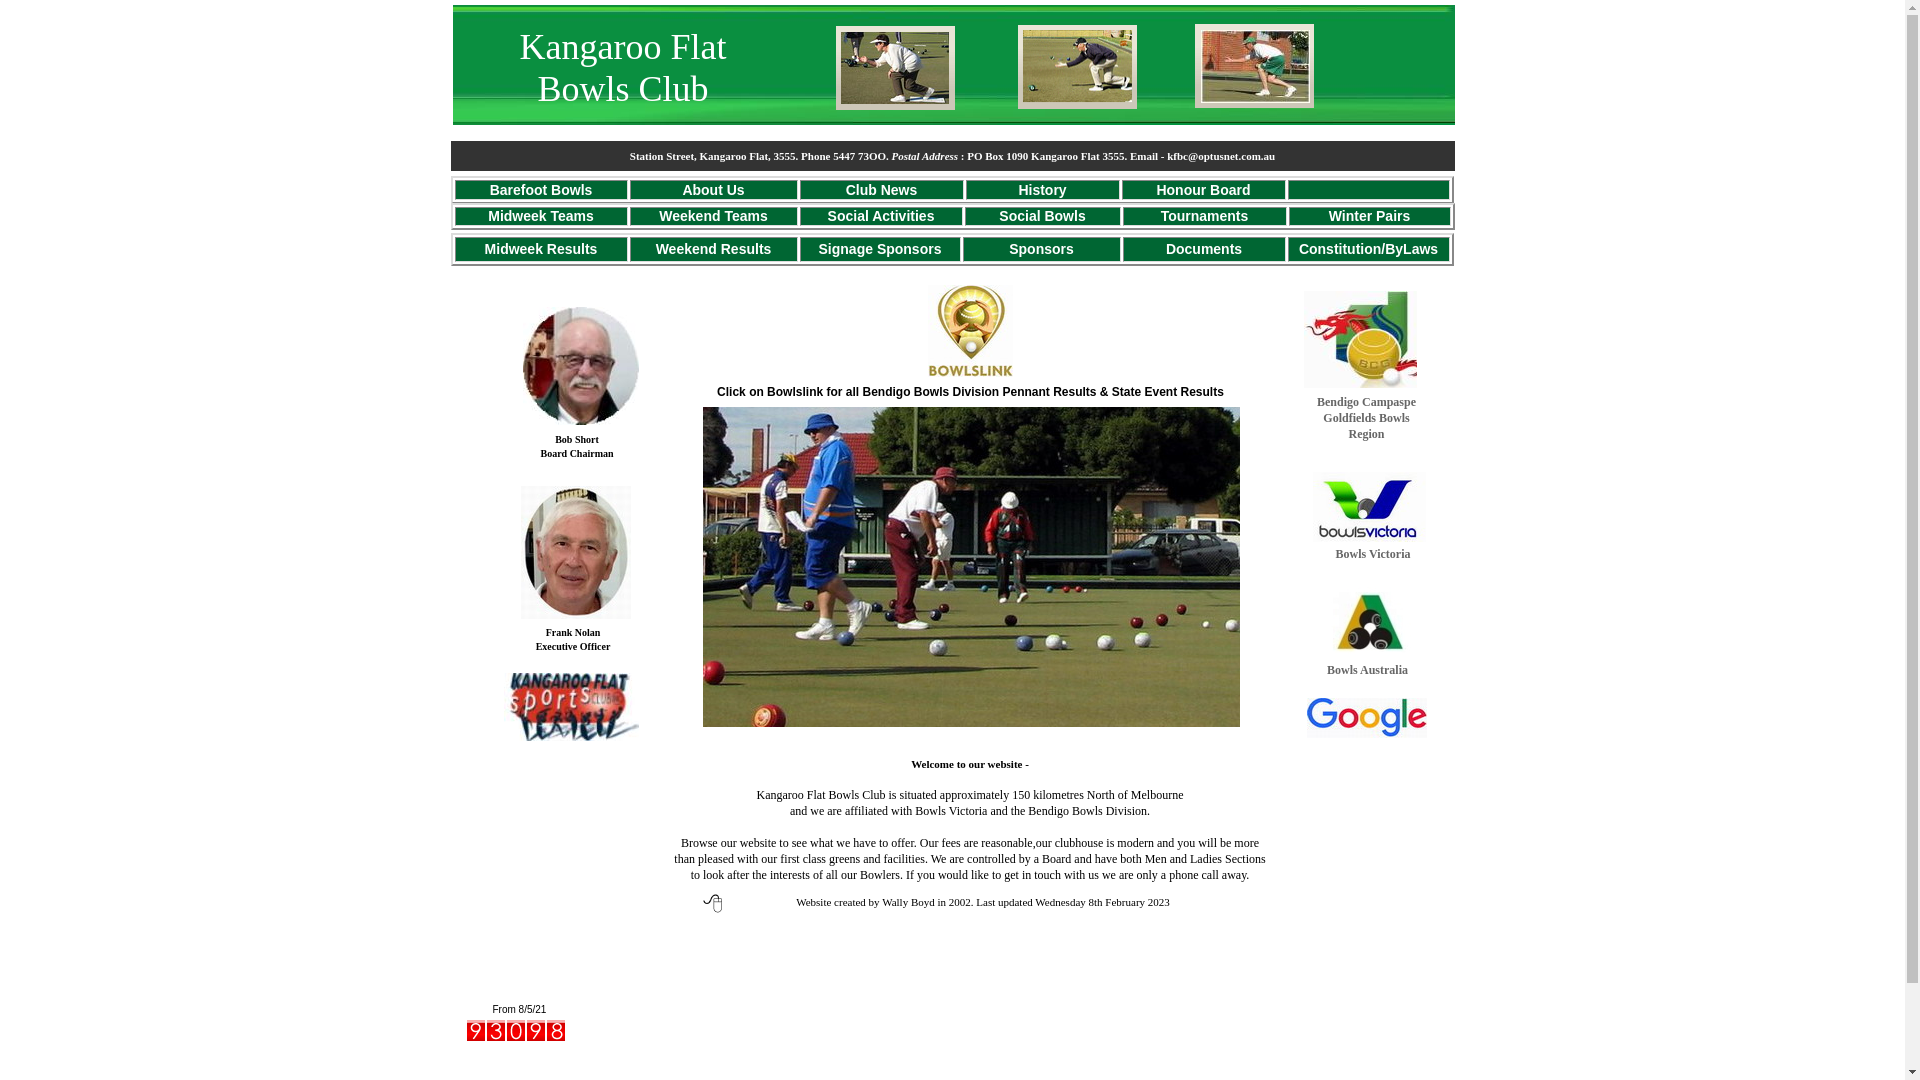 The height and width of the screenshot is (1080, 1920). What do you see at coordinates (1336, 216) in the screenshot?
I see `W` at bounding box center [1336, 216].